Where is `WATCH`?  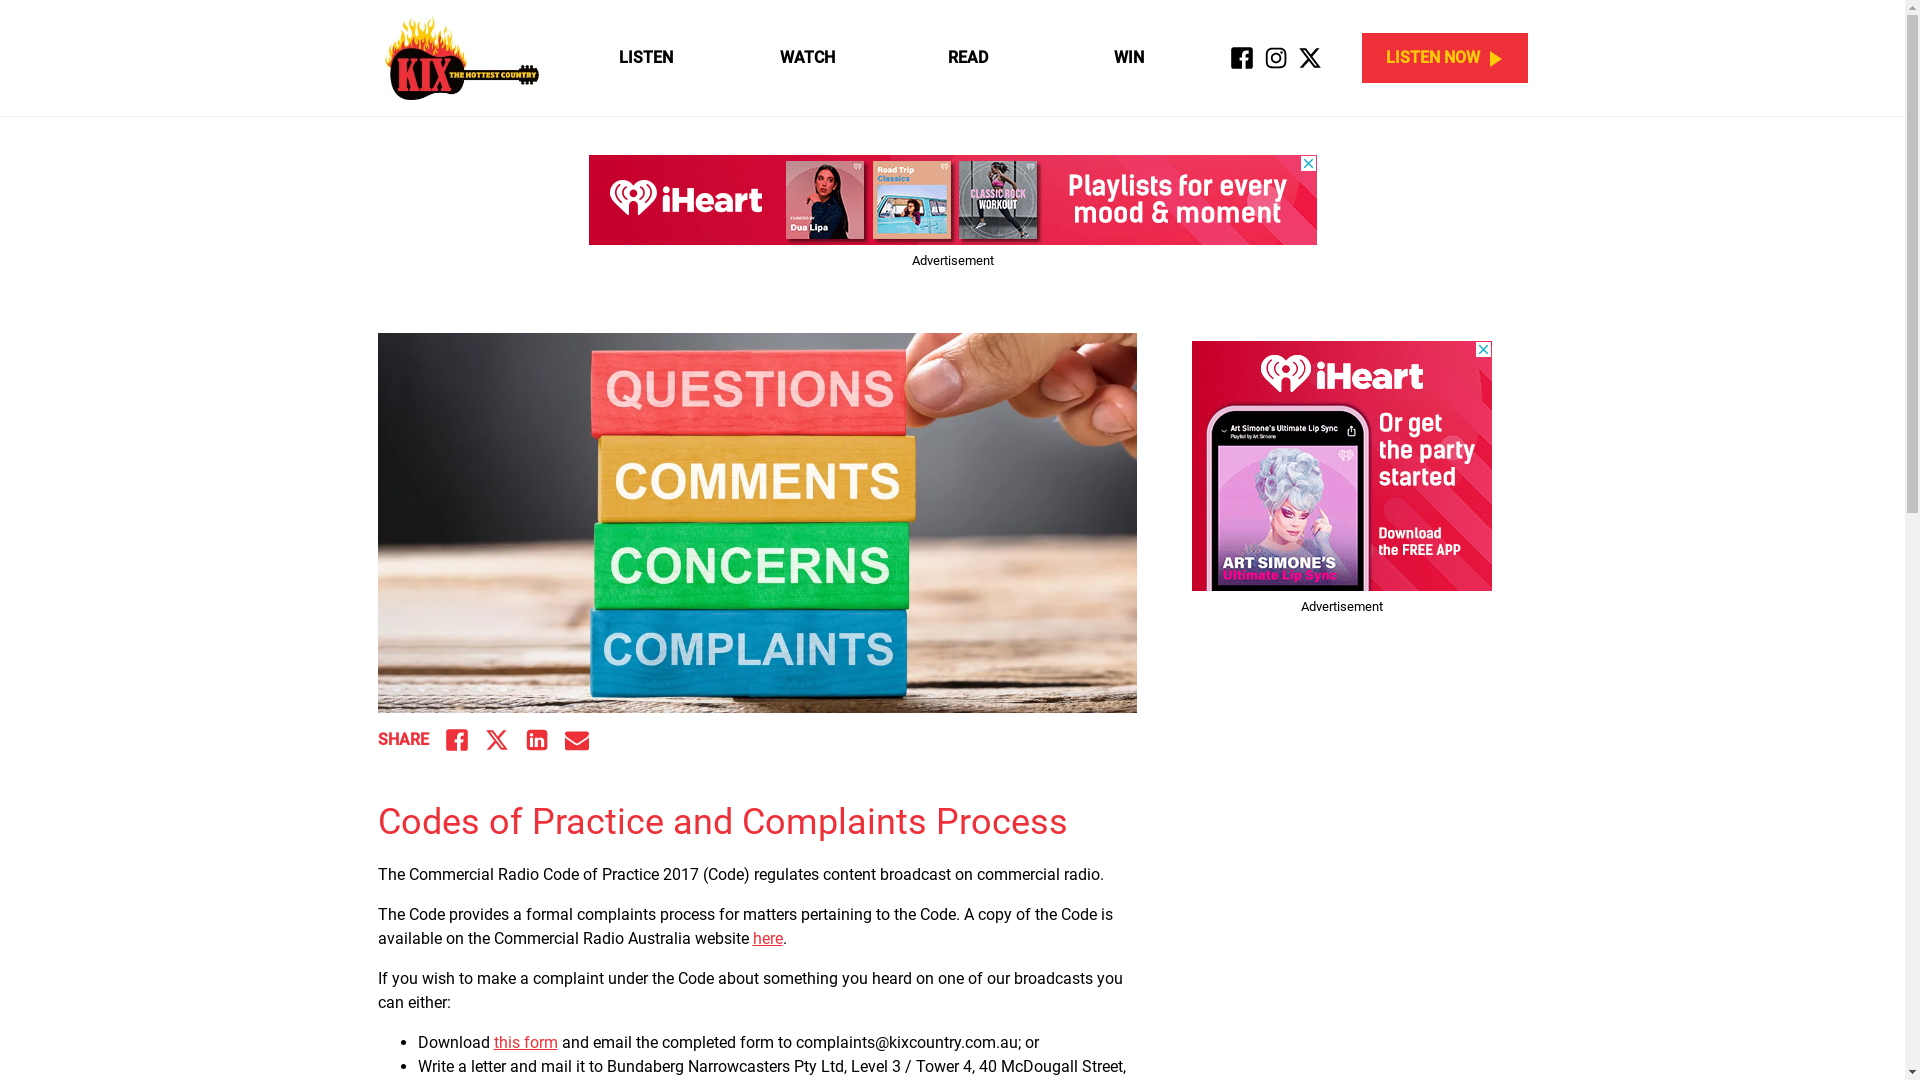
WATCH is located at coordinates (806, 58).